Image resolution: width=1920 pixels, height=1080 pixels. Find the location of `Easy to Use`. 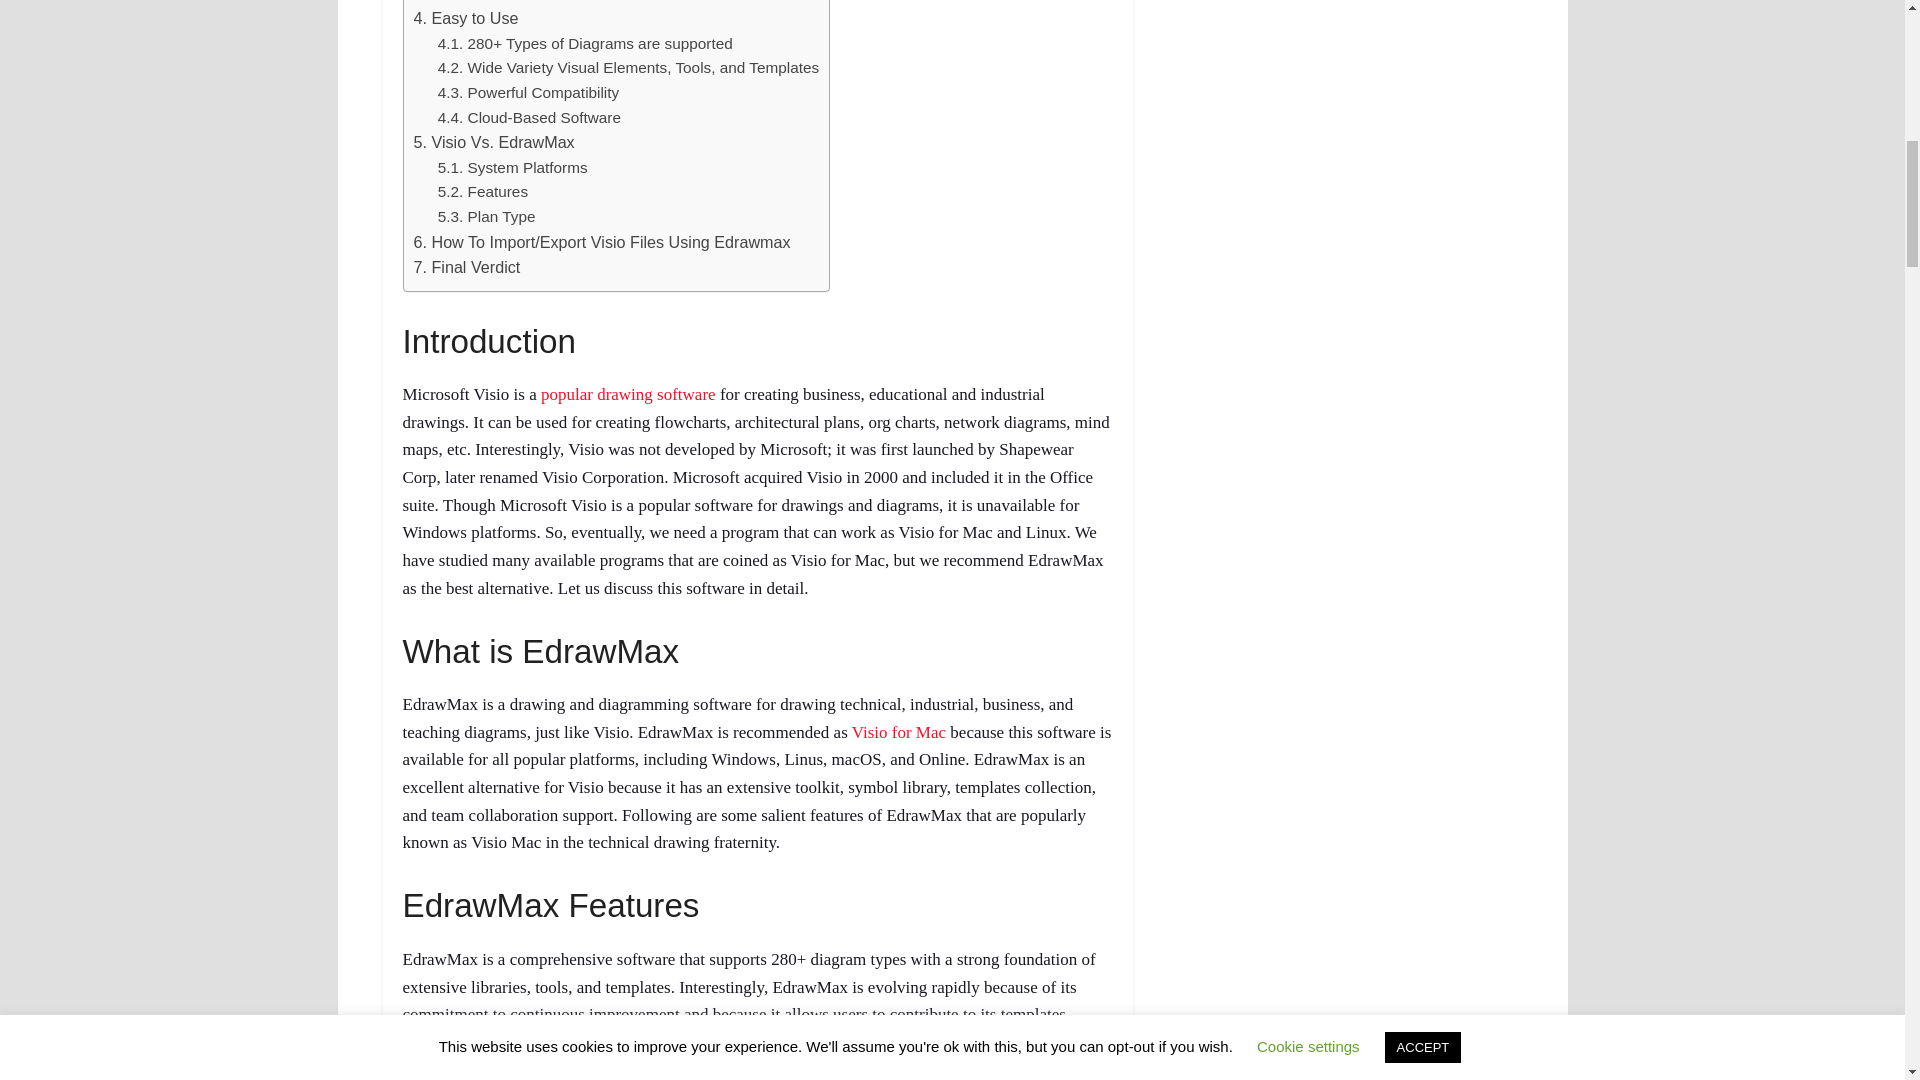

Easy to Use is located at coordinates (466, 18).